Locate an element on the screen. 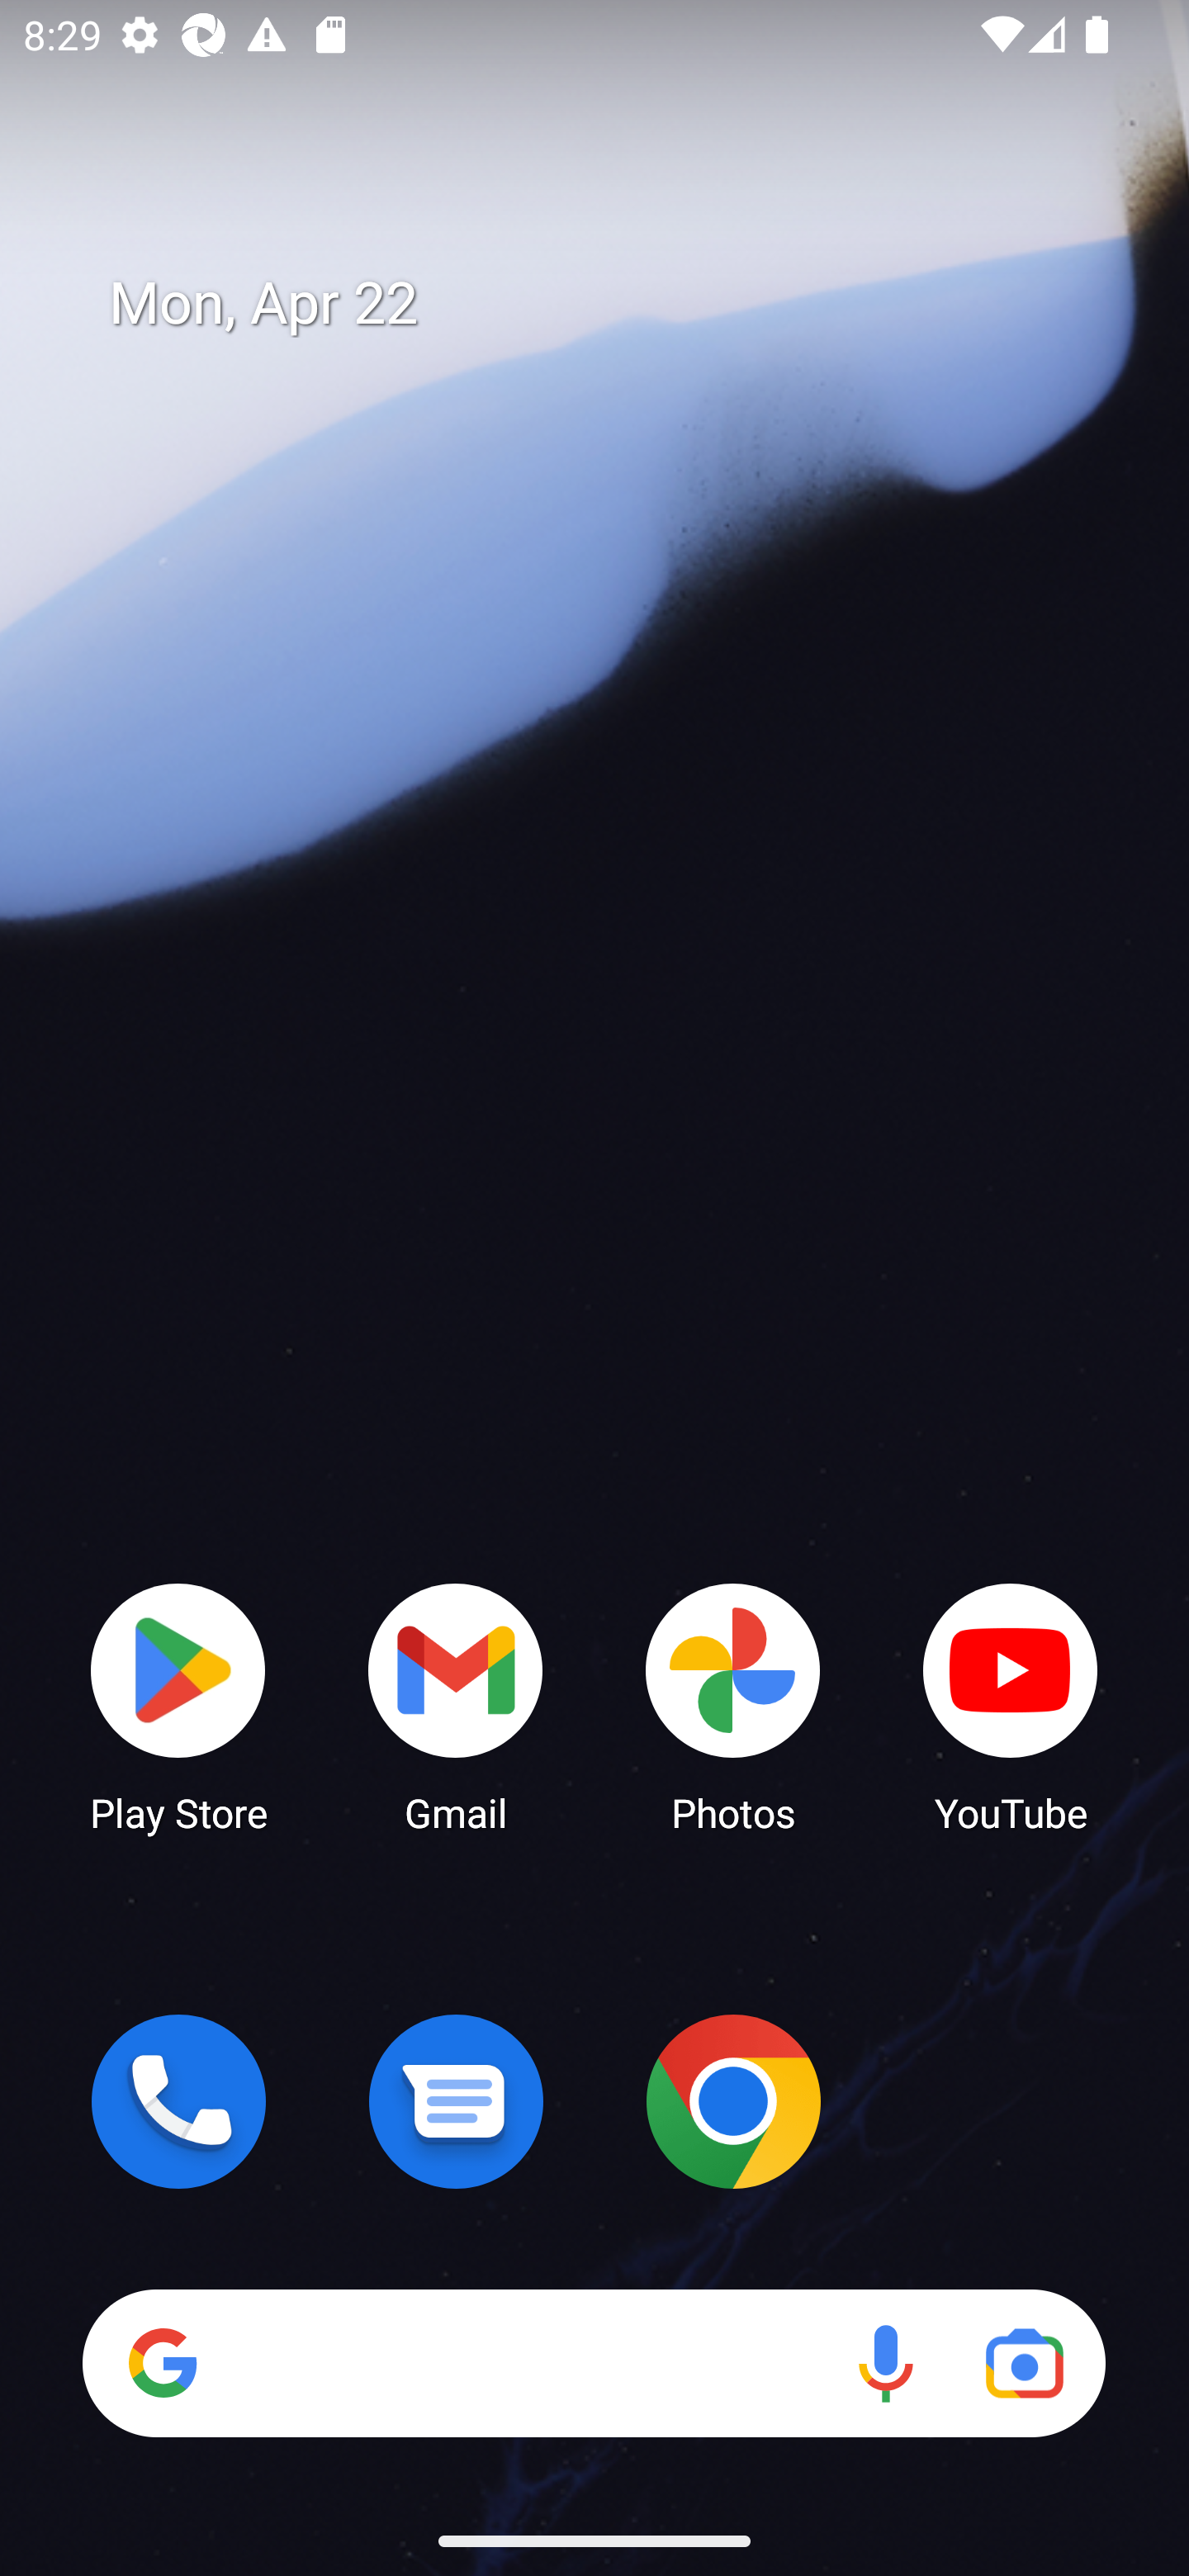 Image resolution: width=1189 pixels, height=2576 pixels. Mon, Apr 22 is located at coordinates (618, 304).